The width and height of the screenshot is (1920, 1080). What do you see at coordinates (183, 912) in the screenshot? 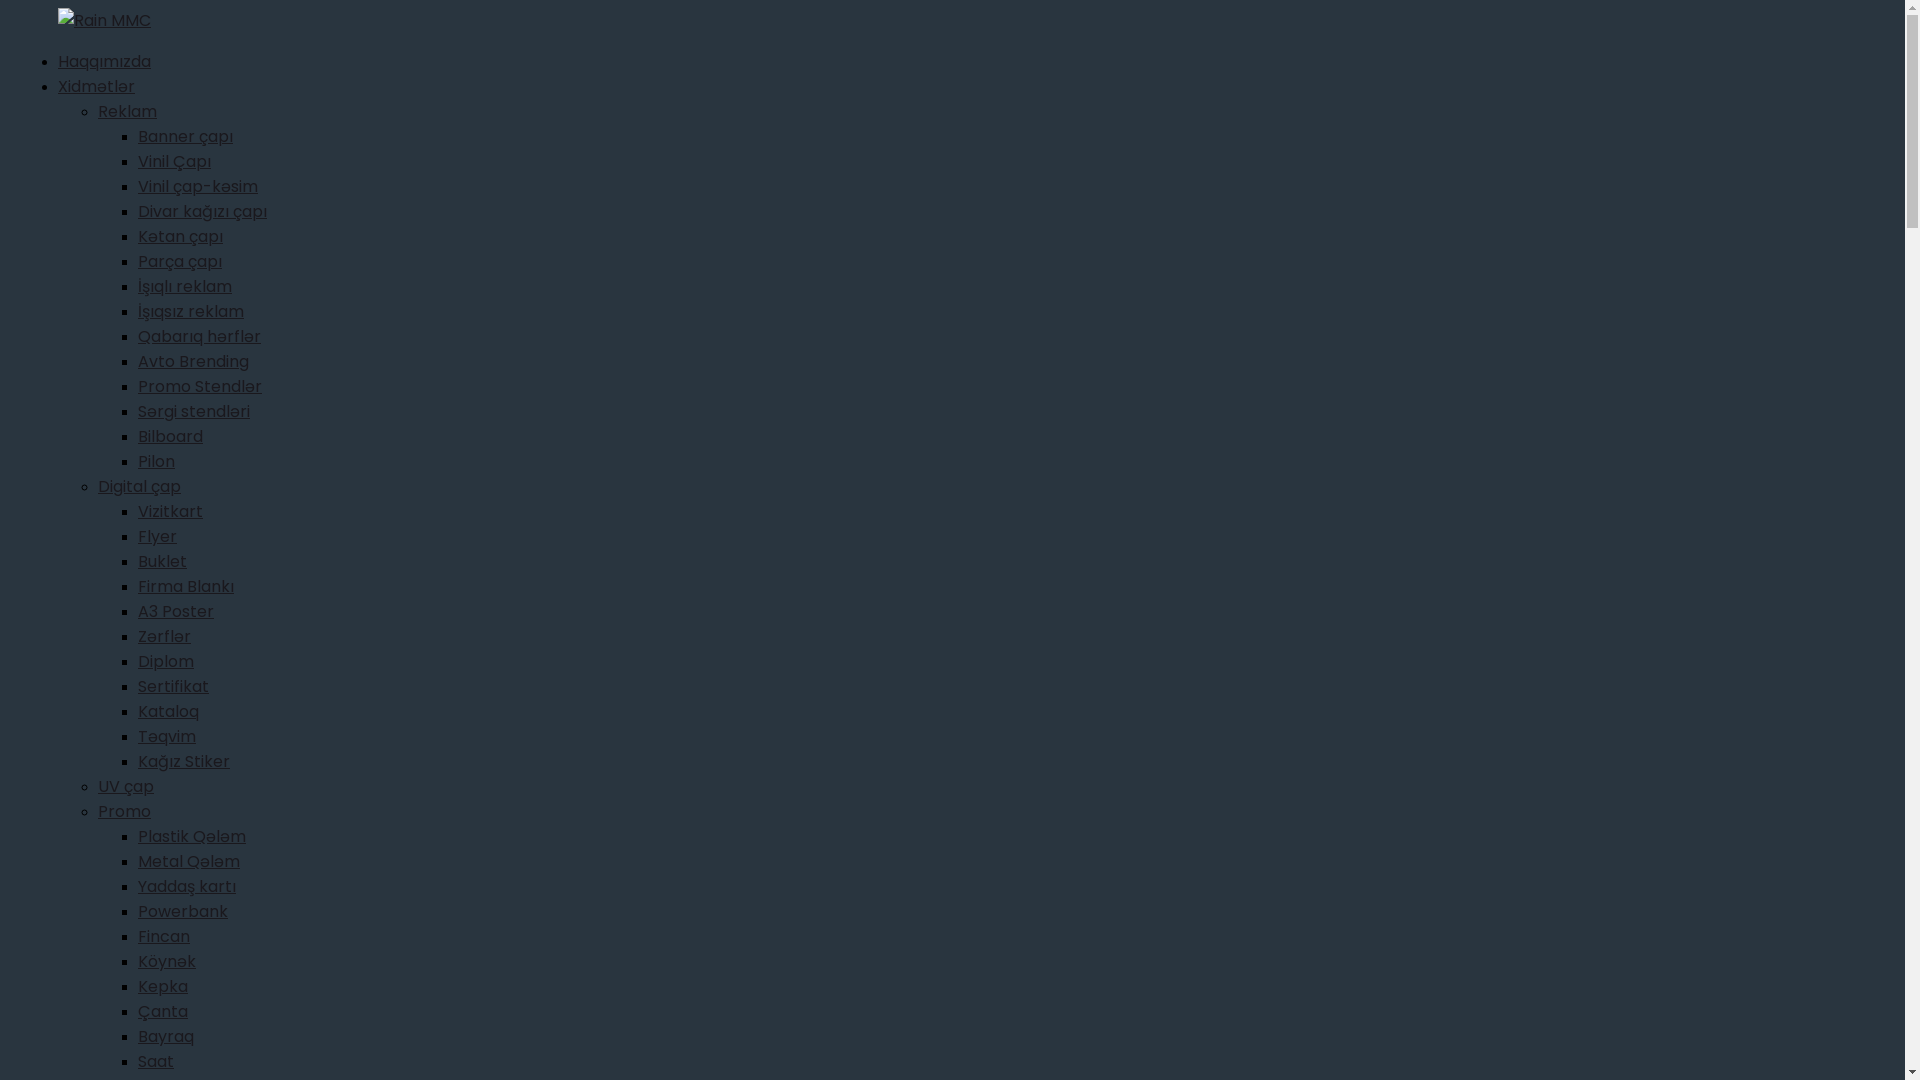
I see `Powerbank` at bounding box center [183, 912].